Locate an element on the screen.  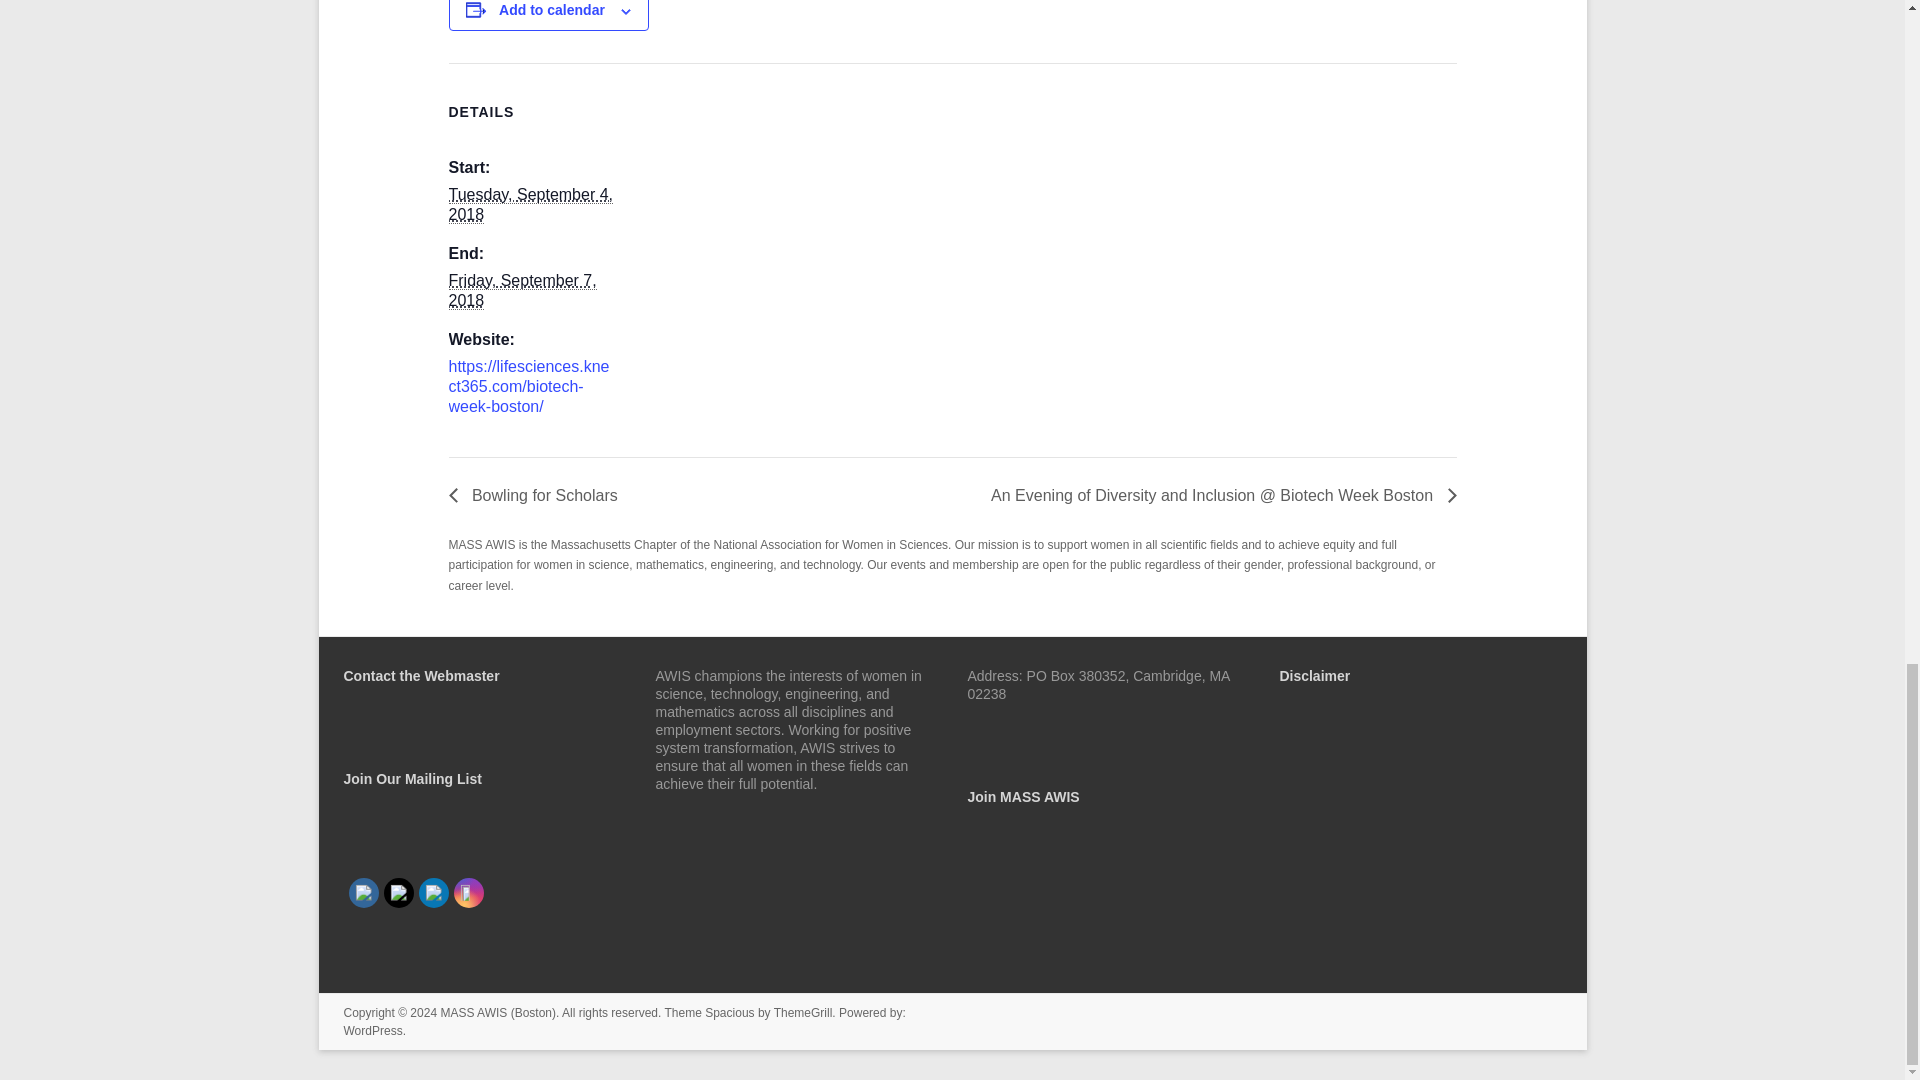
Twitter is located at coordinates (398, 892).